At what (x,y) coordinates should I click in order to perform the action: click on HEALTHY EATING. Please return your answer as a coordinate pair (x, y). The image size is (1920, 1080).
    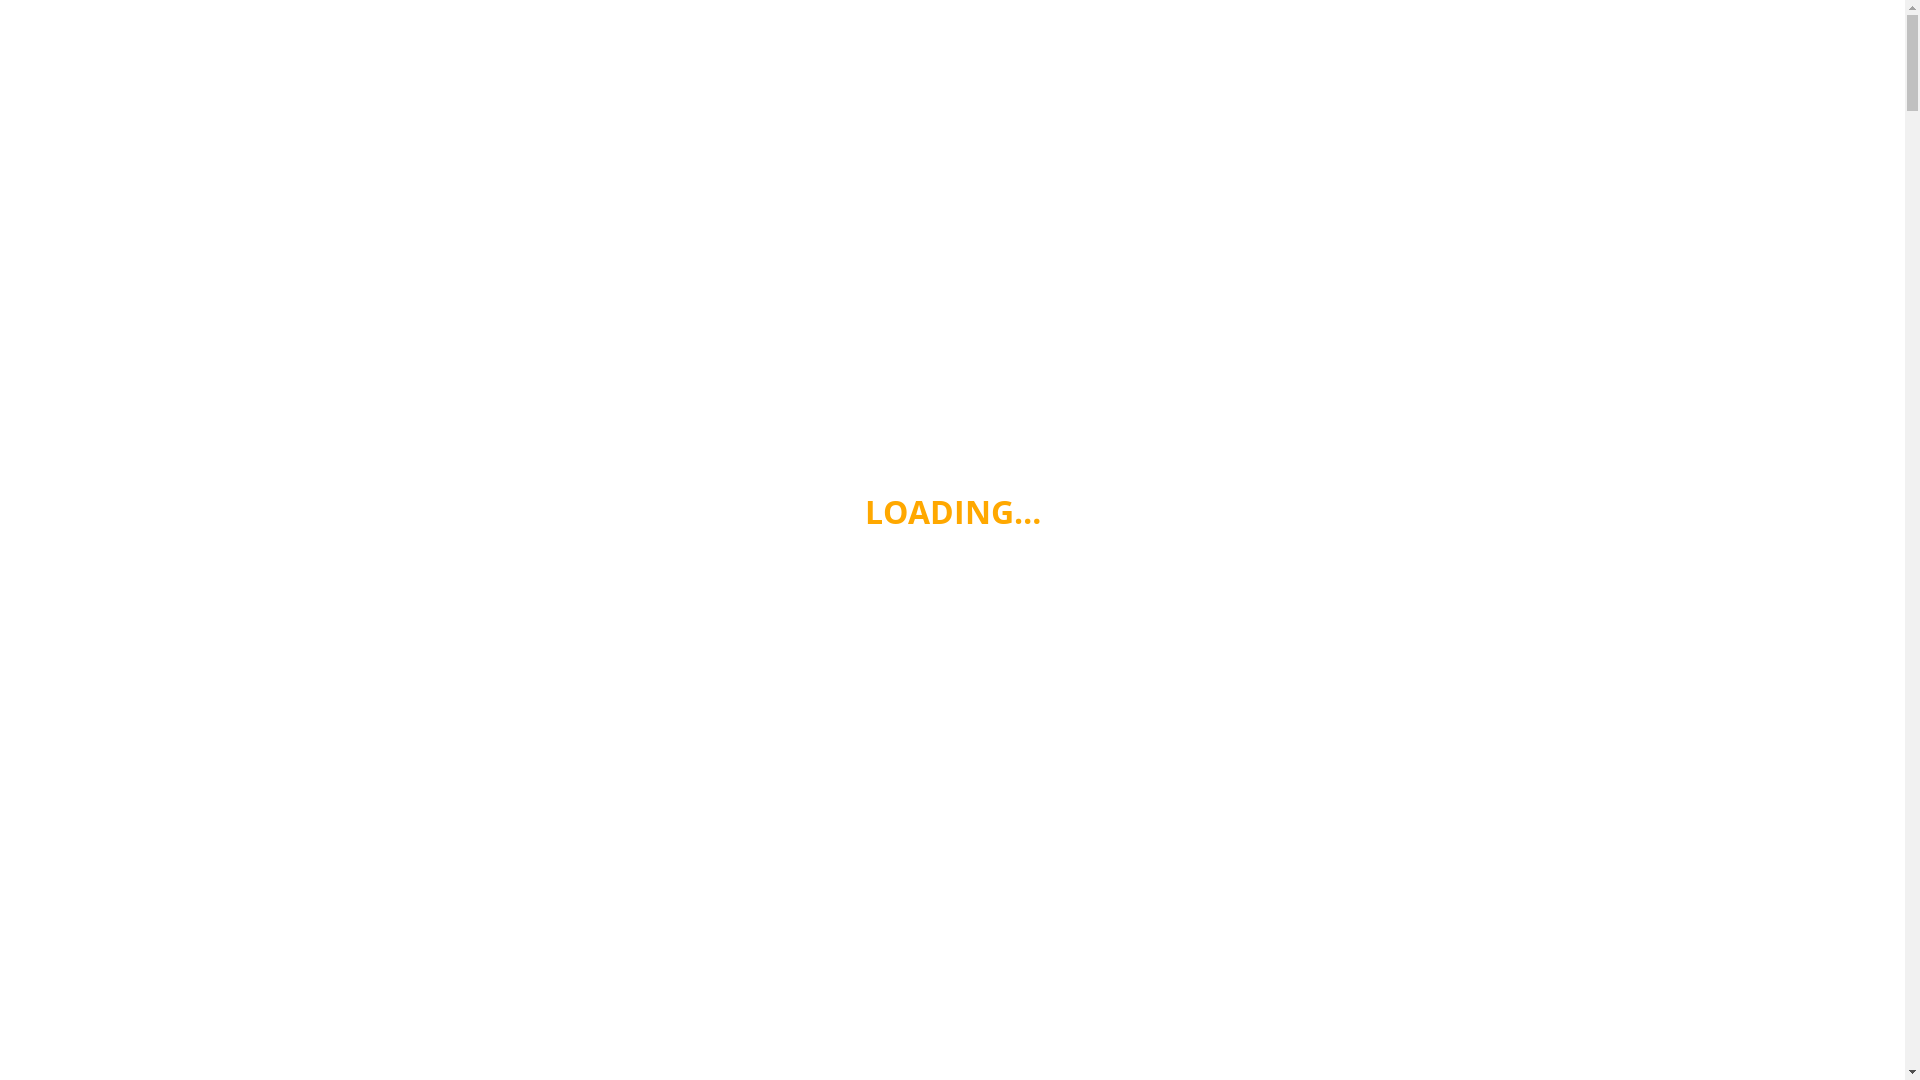
    Looking at the image, I should click on (914, 27).